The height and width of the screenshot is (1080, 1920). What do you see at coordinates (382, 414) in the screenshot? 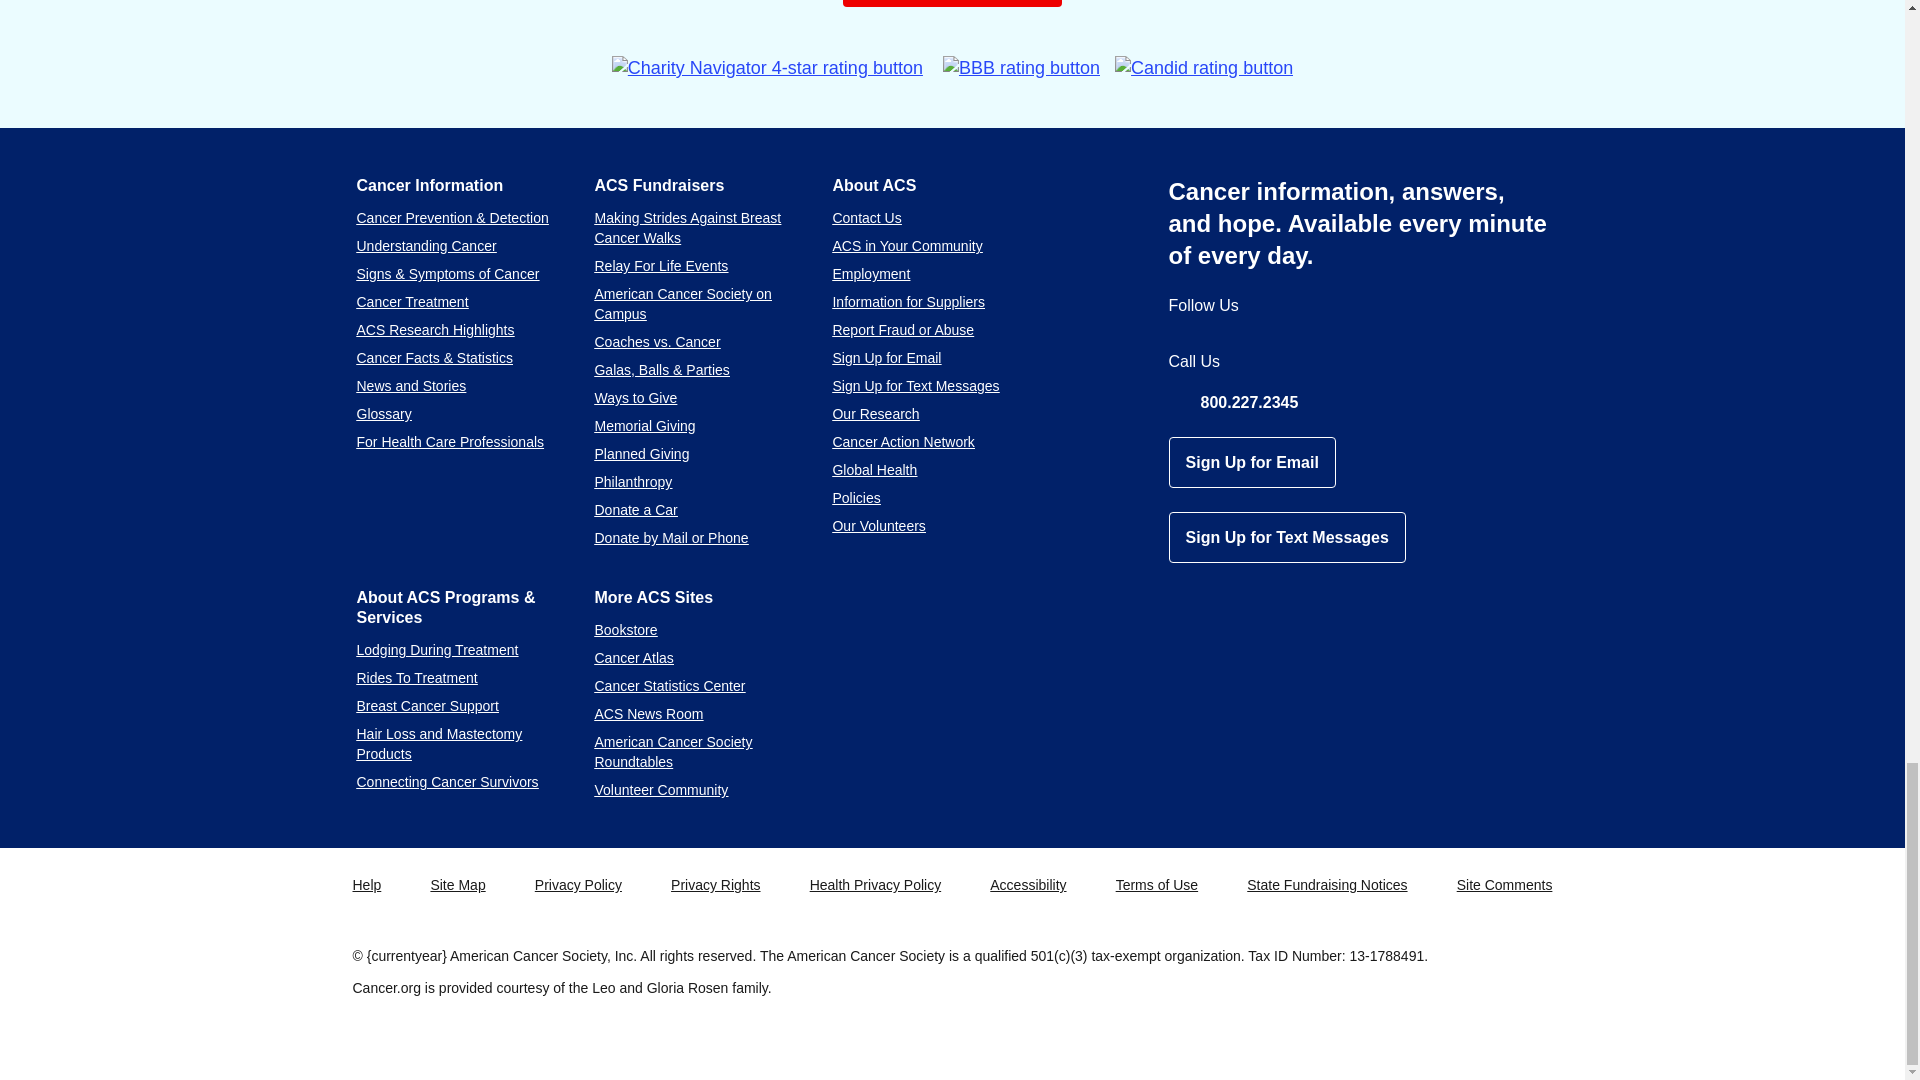
I see `Glossary` at bounding box center [382, 414].